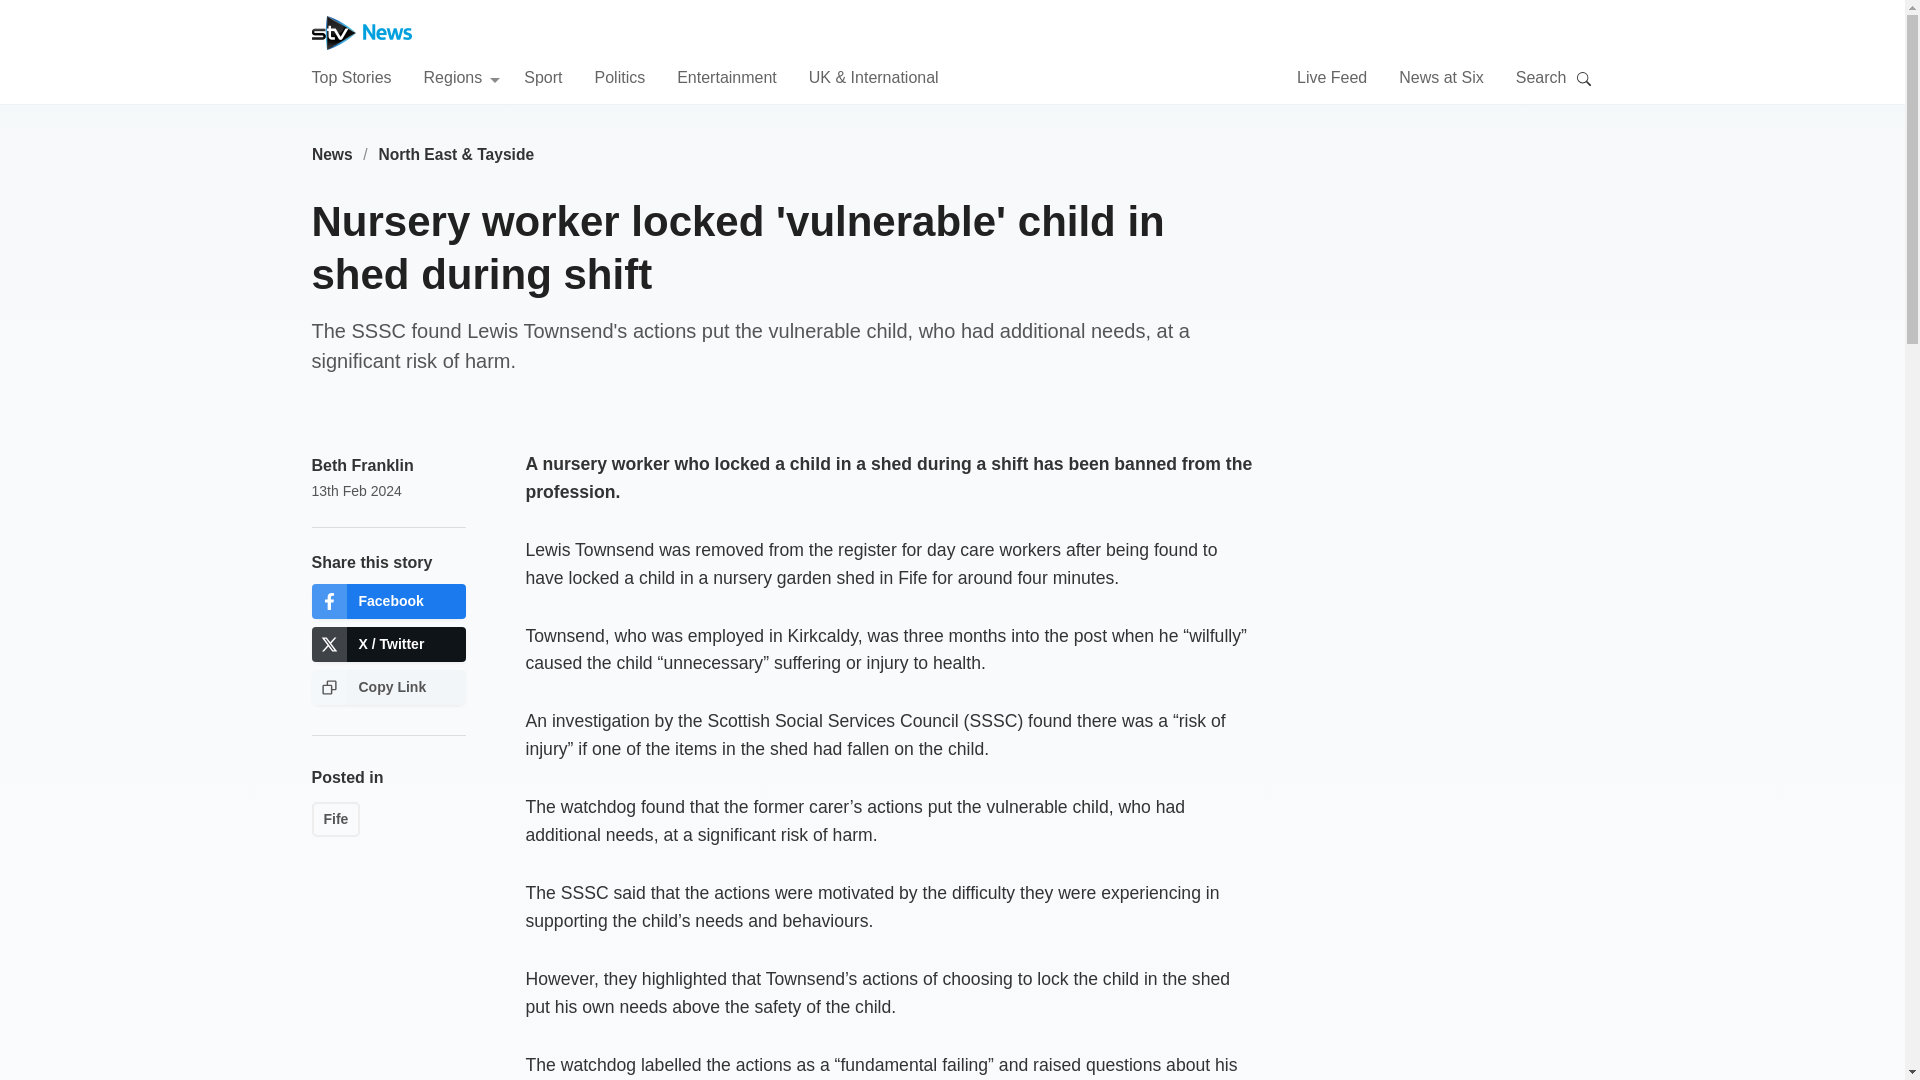  I want to click on Regions, so click(462, 76).